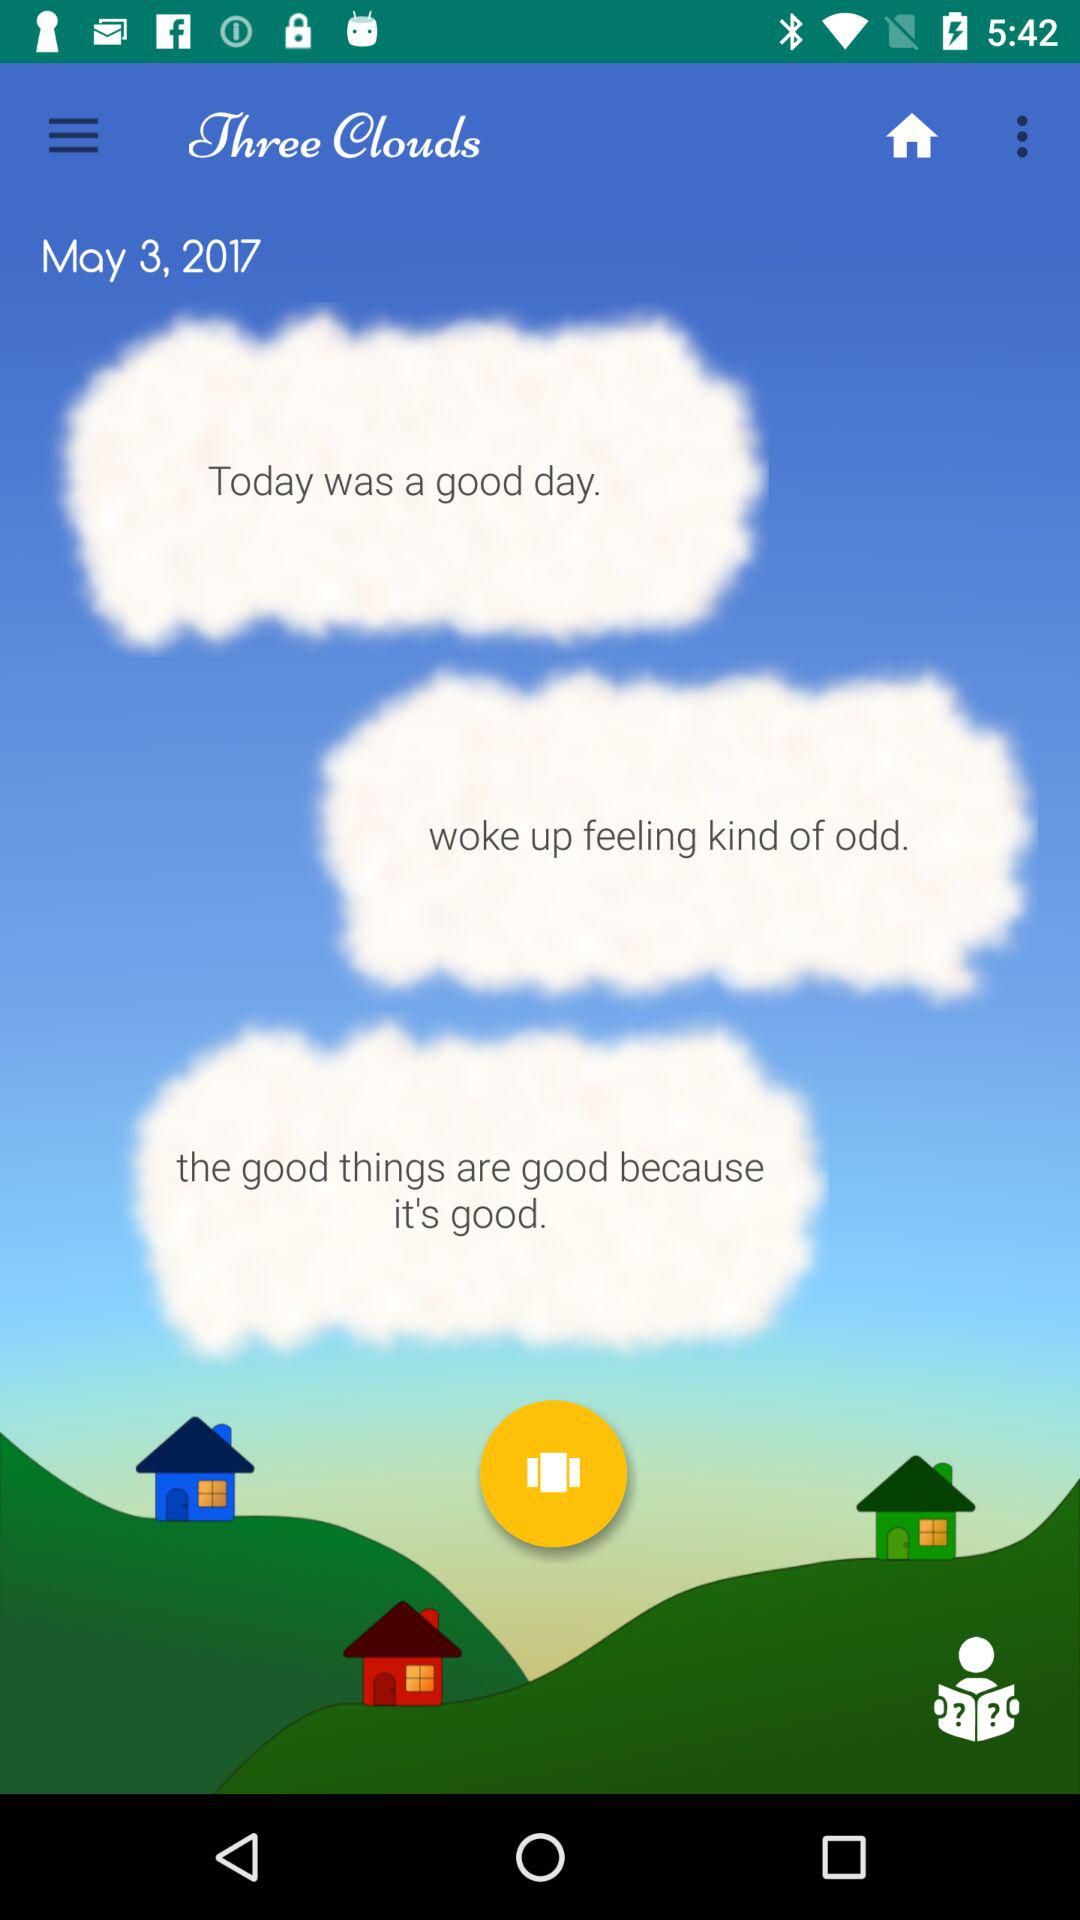  What do you see at coordinates (553, 1474) in the screenshot?
I see `choose next` at bounding box center [553, 1474].